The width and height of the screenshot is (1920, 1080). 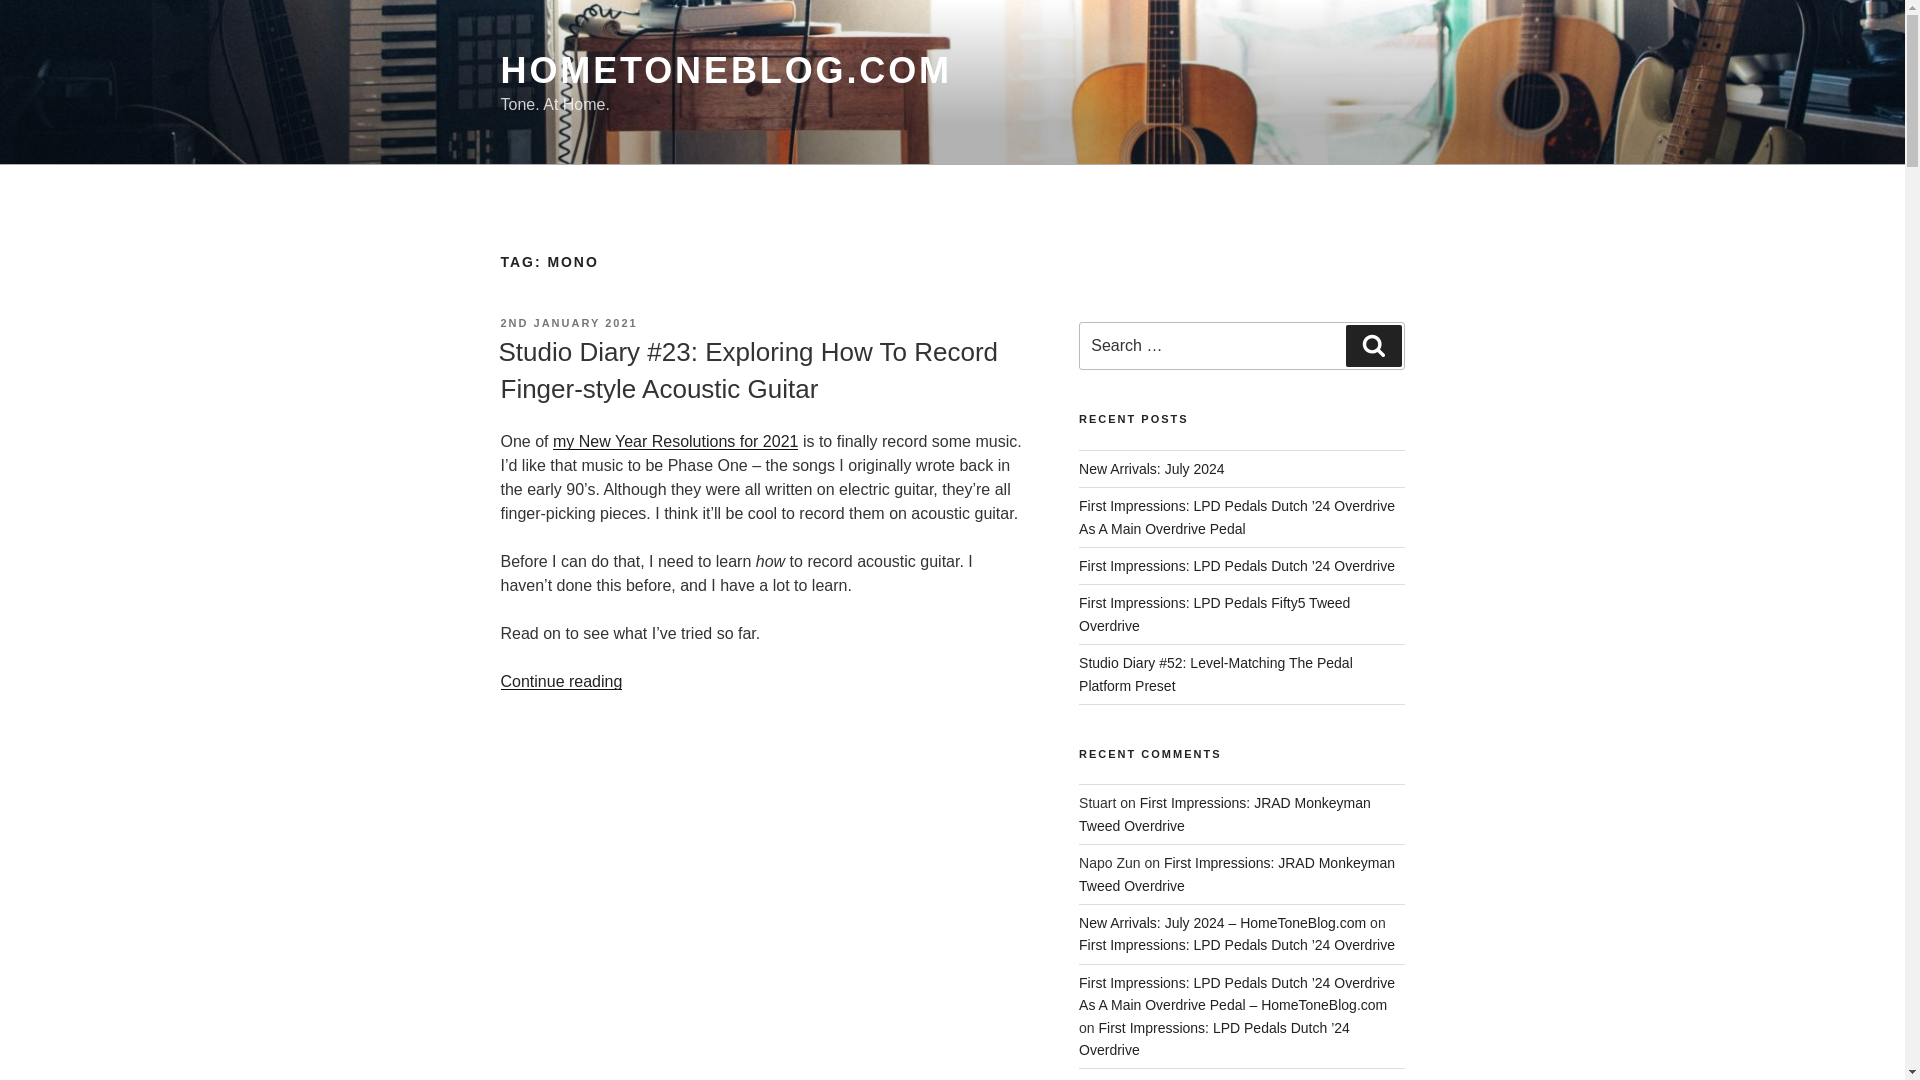 I want to click on my New Year Resolutions for 2021, so click(x=675, y=442).